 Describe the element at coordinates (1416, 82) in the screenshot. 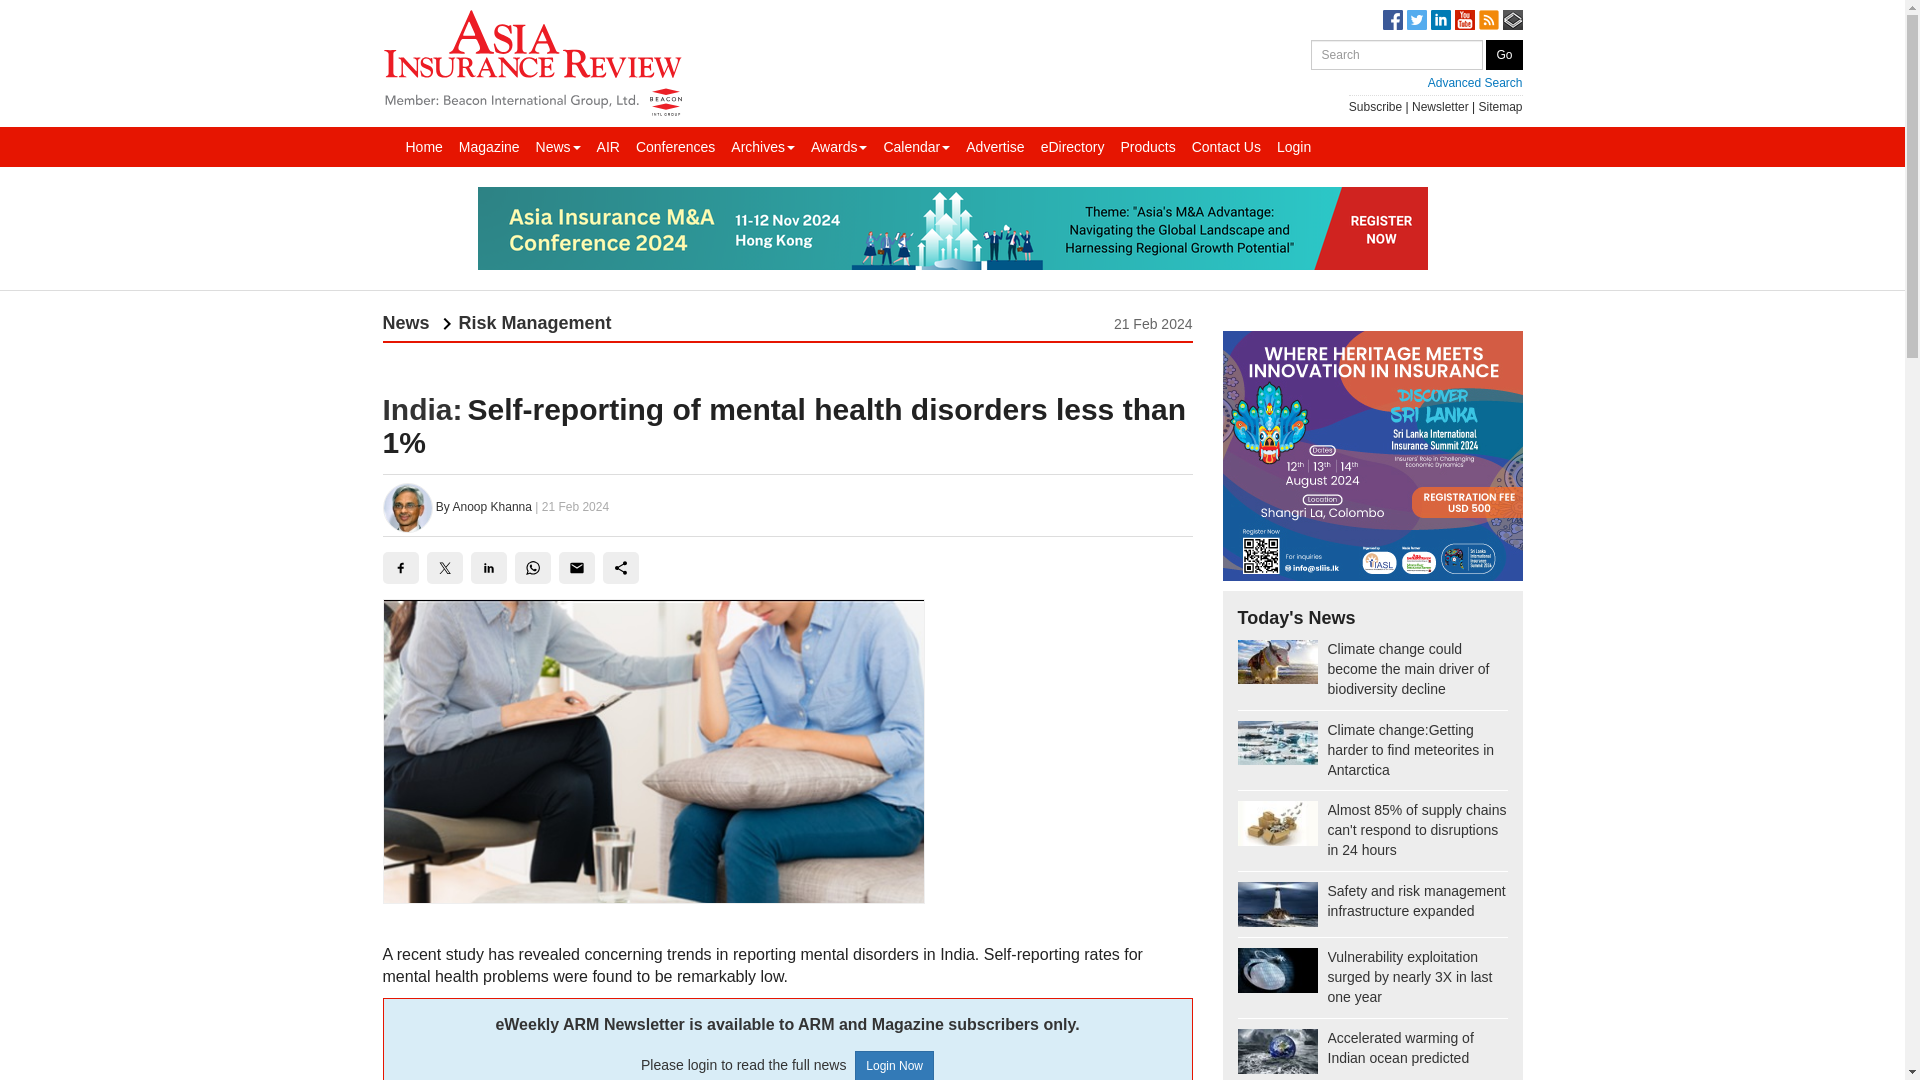

I see `Advanced Search` at that location.